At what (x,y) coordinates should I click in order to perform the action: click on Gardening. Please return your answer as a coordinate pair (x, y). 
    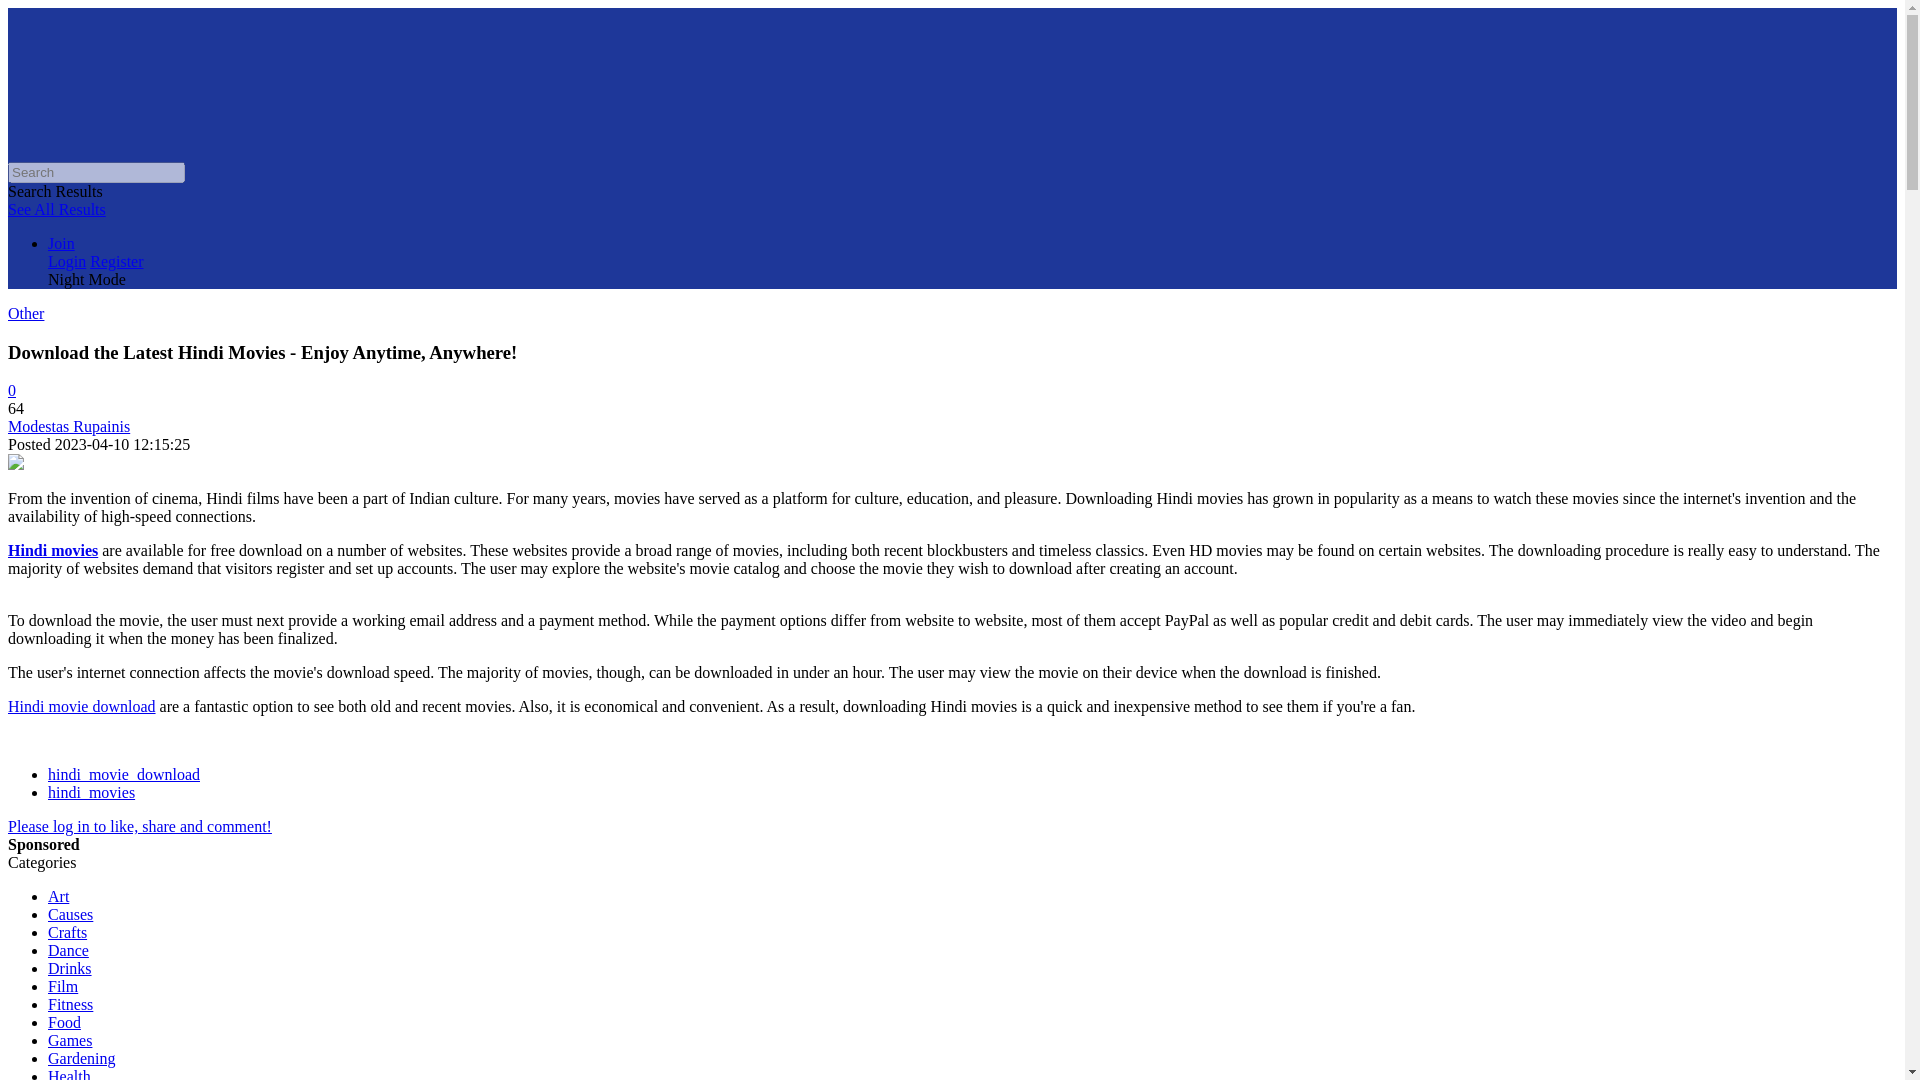
    Looking at the image, I should click on (82, 1058).